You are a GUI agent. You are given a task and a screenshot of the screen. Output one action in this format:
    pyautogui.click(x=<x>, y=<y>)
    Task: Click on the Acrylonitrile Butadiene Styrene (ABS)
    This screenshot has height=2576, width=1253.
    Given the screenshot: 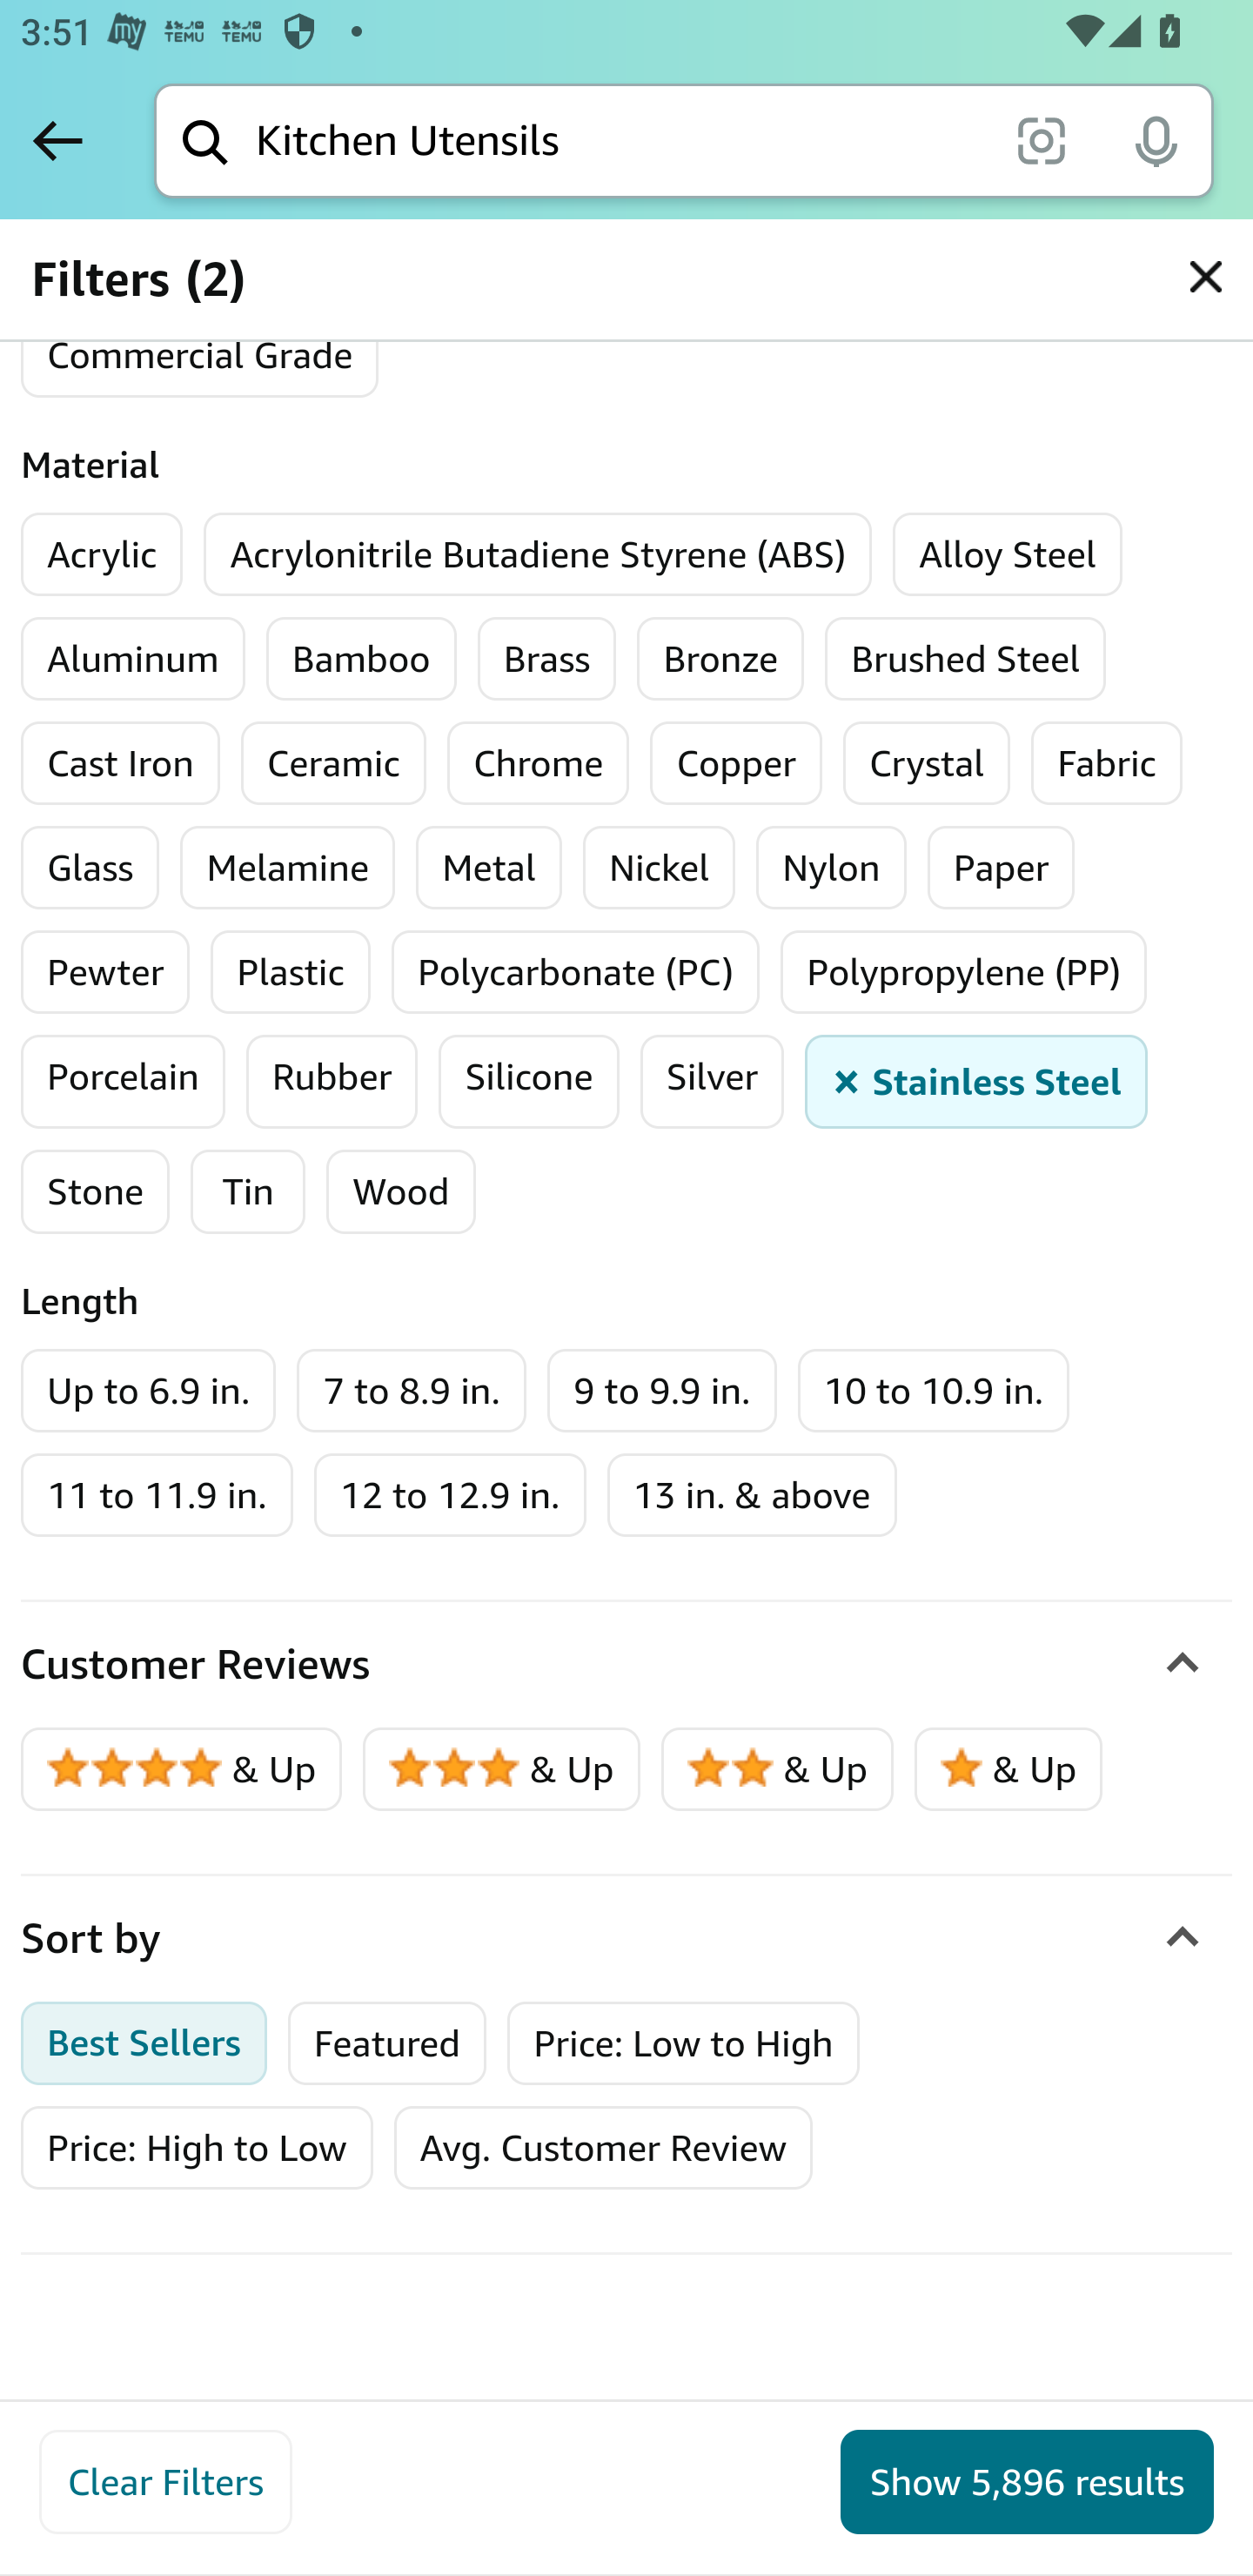 What is the action you would take?
    pyautogui.click(x=539, y=555)
    